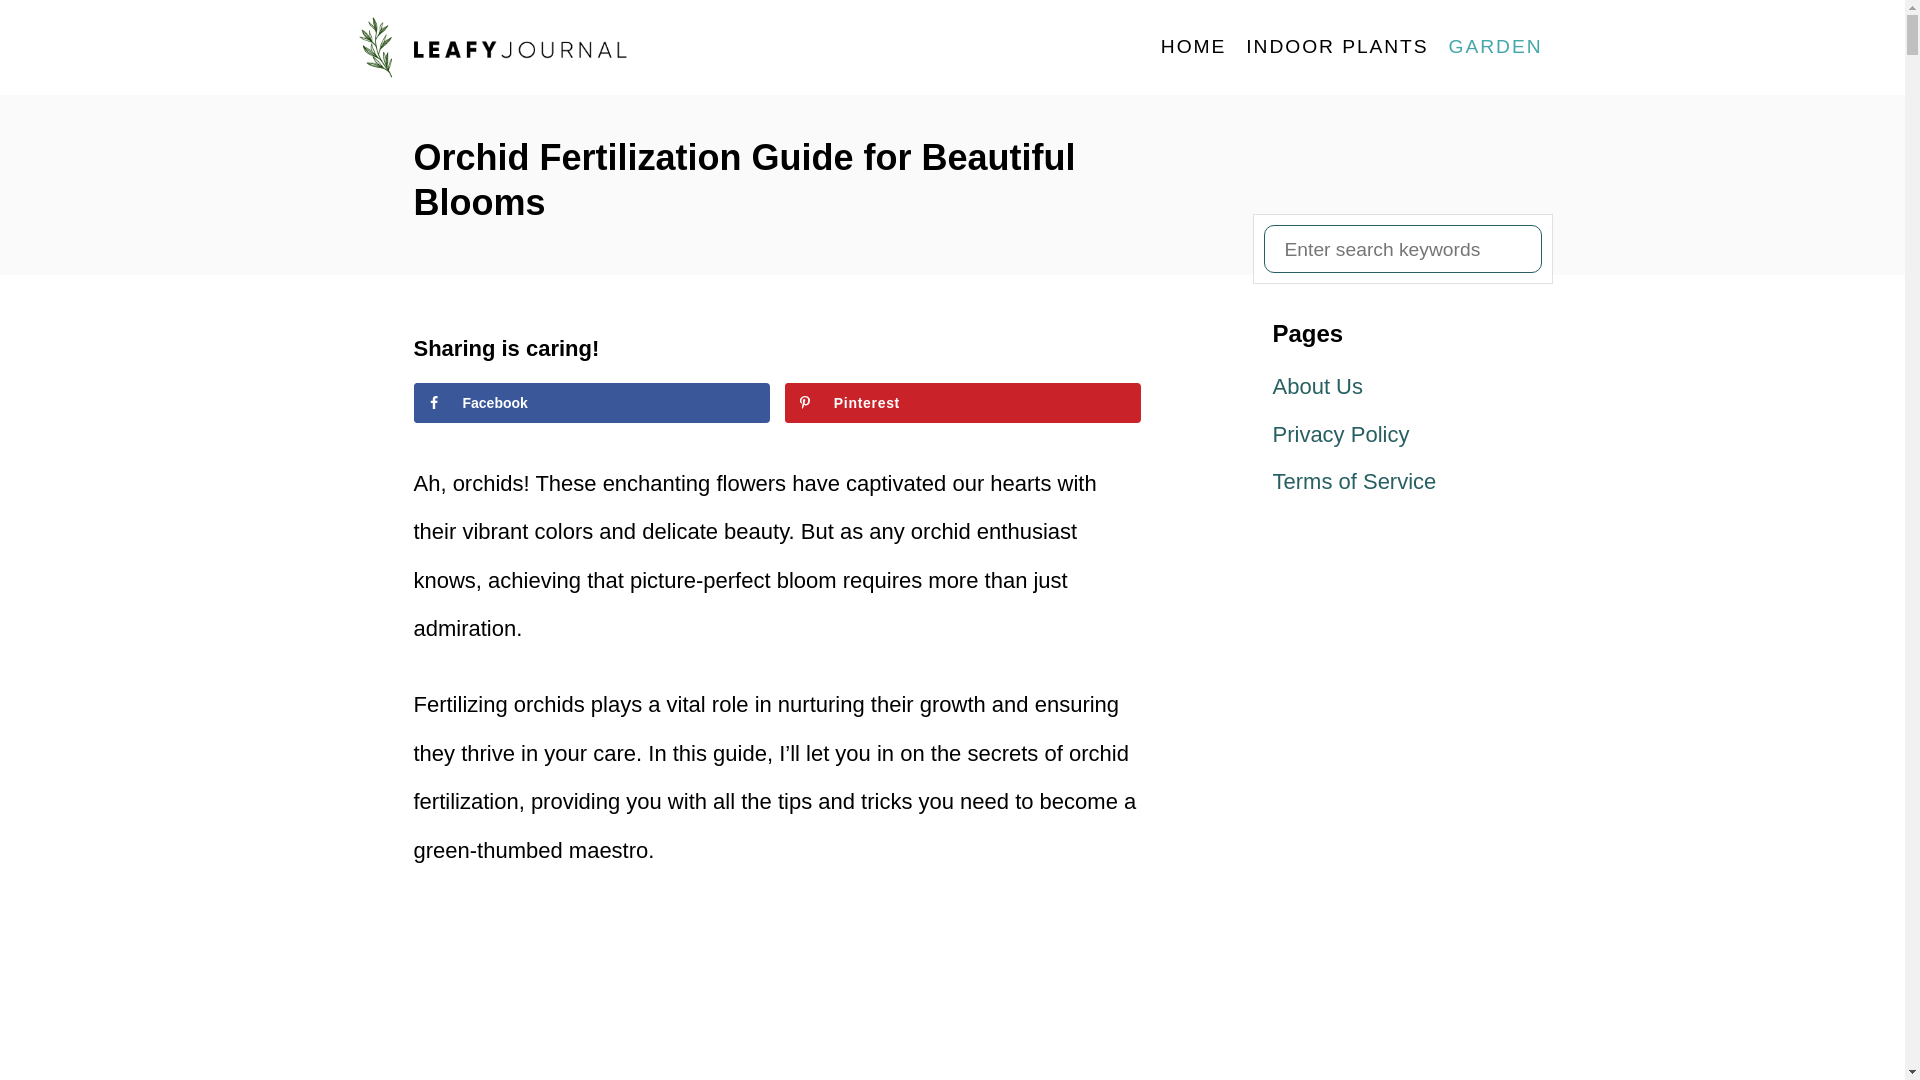  What do you see at coordinates (1337, 46) in the screenshot?
I see `INDOOR PLANTS` at bounding box center [1337, 46].